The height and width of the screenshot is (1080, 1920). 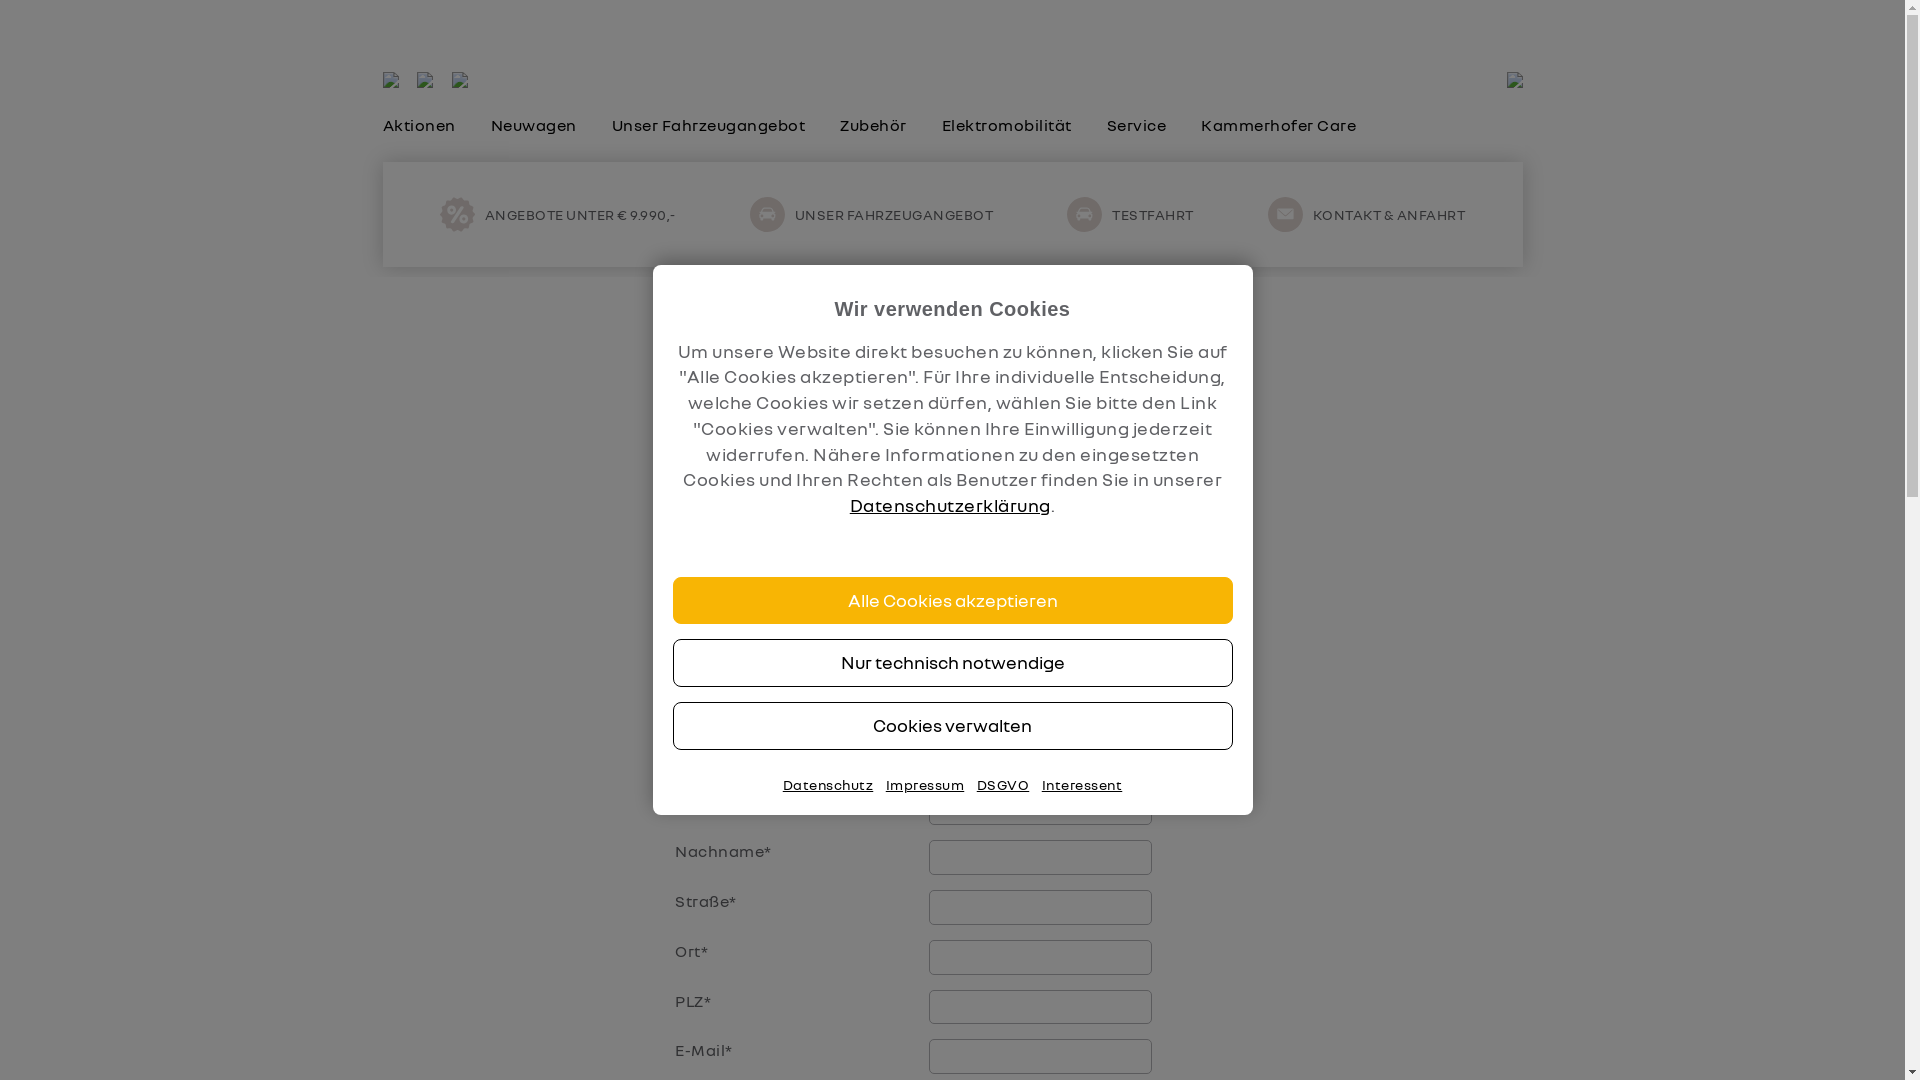 I want to click on Cookies verwalten, so click(x=952, y=726).